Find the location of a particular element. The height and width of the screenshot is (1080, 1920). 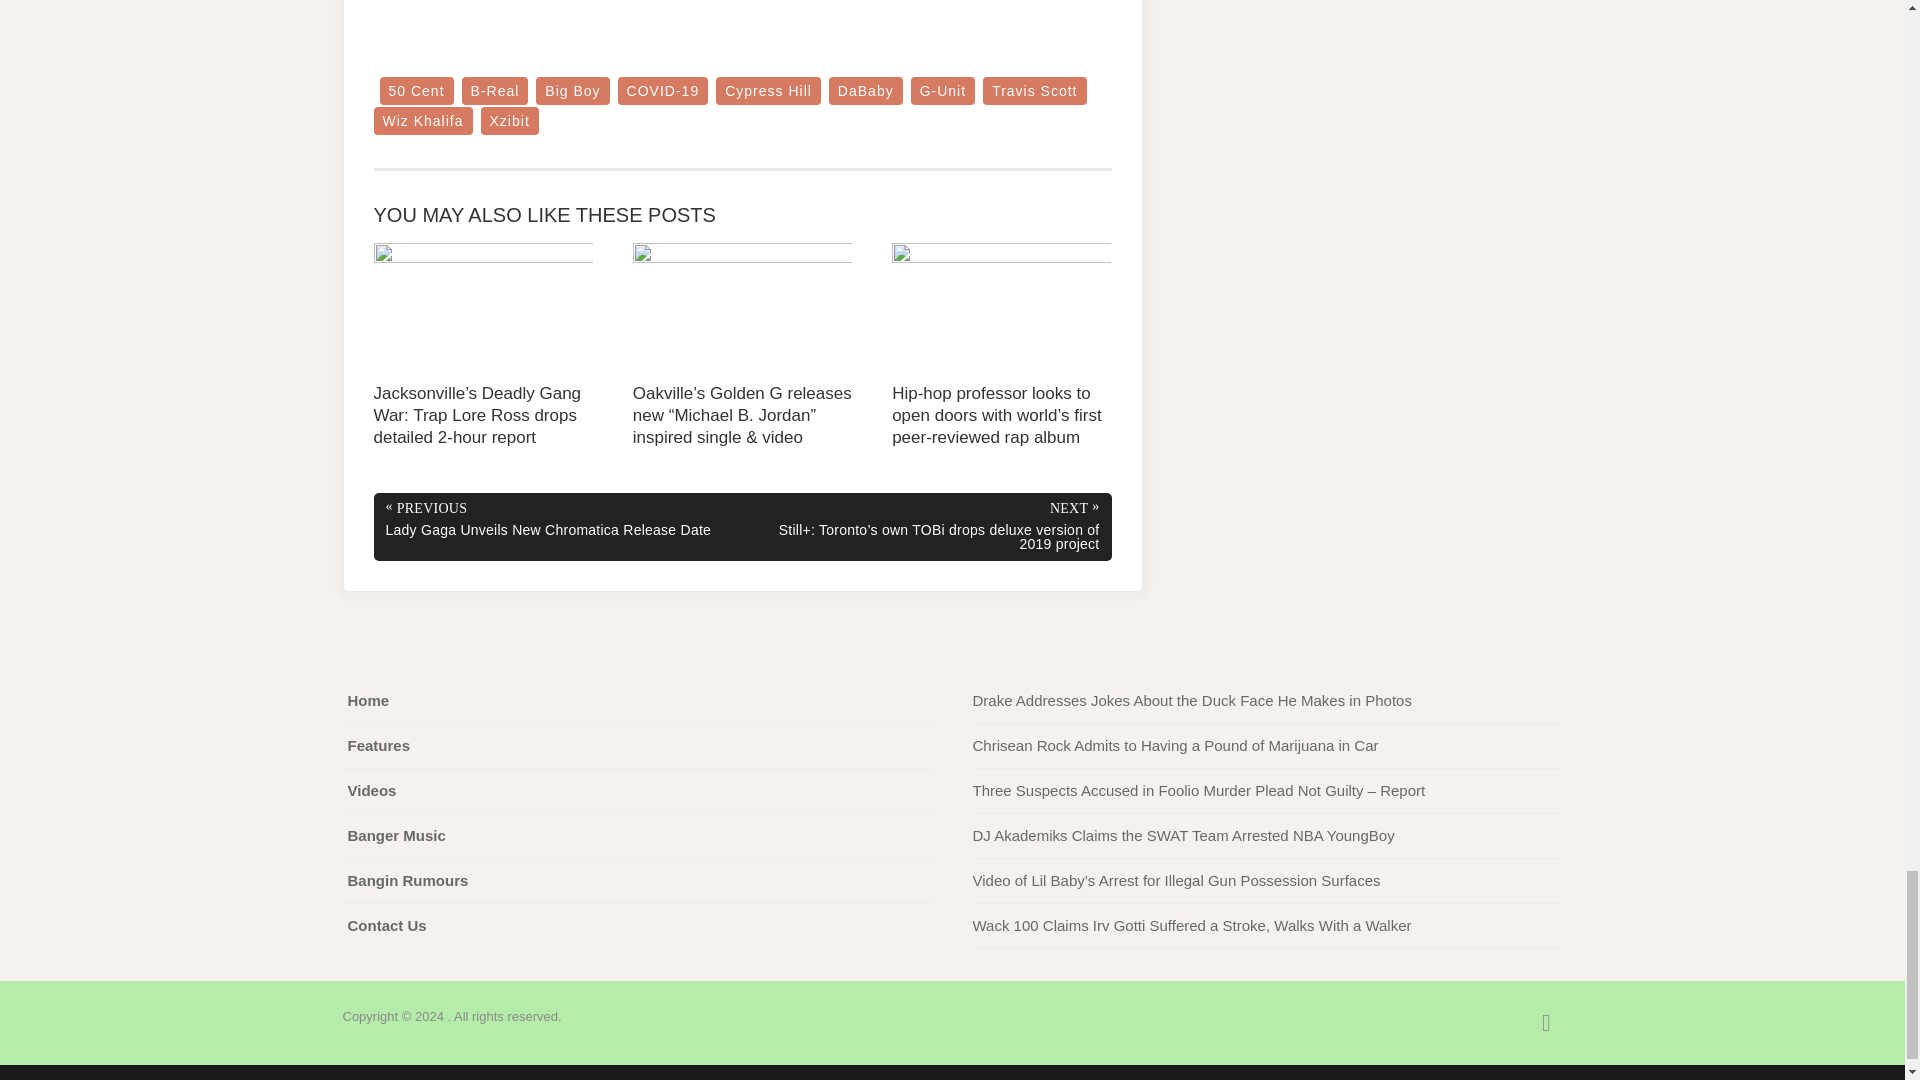

B-Real is located at coordinates (496, 90).